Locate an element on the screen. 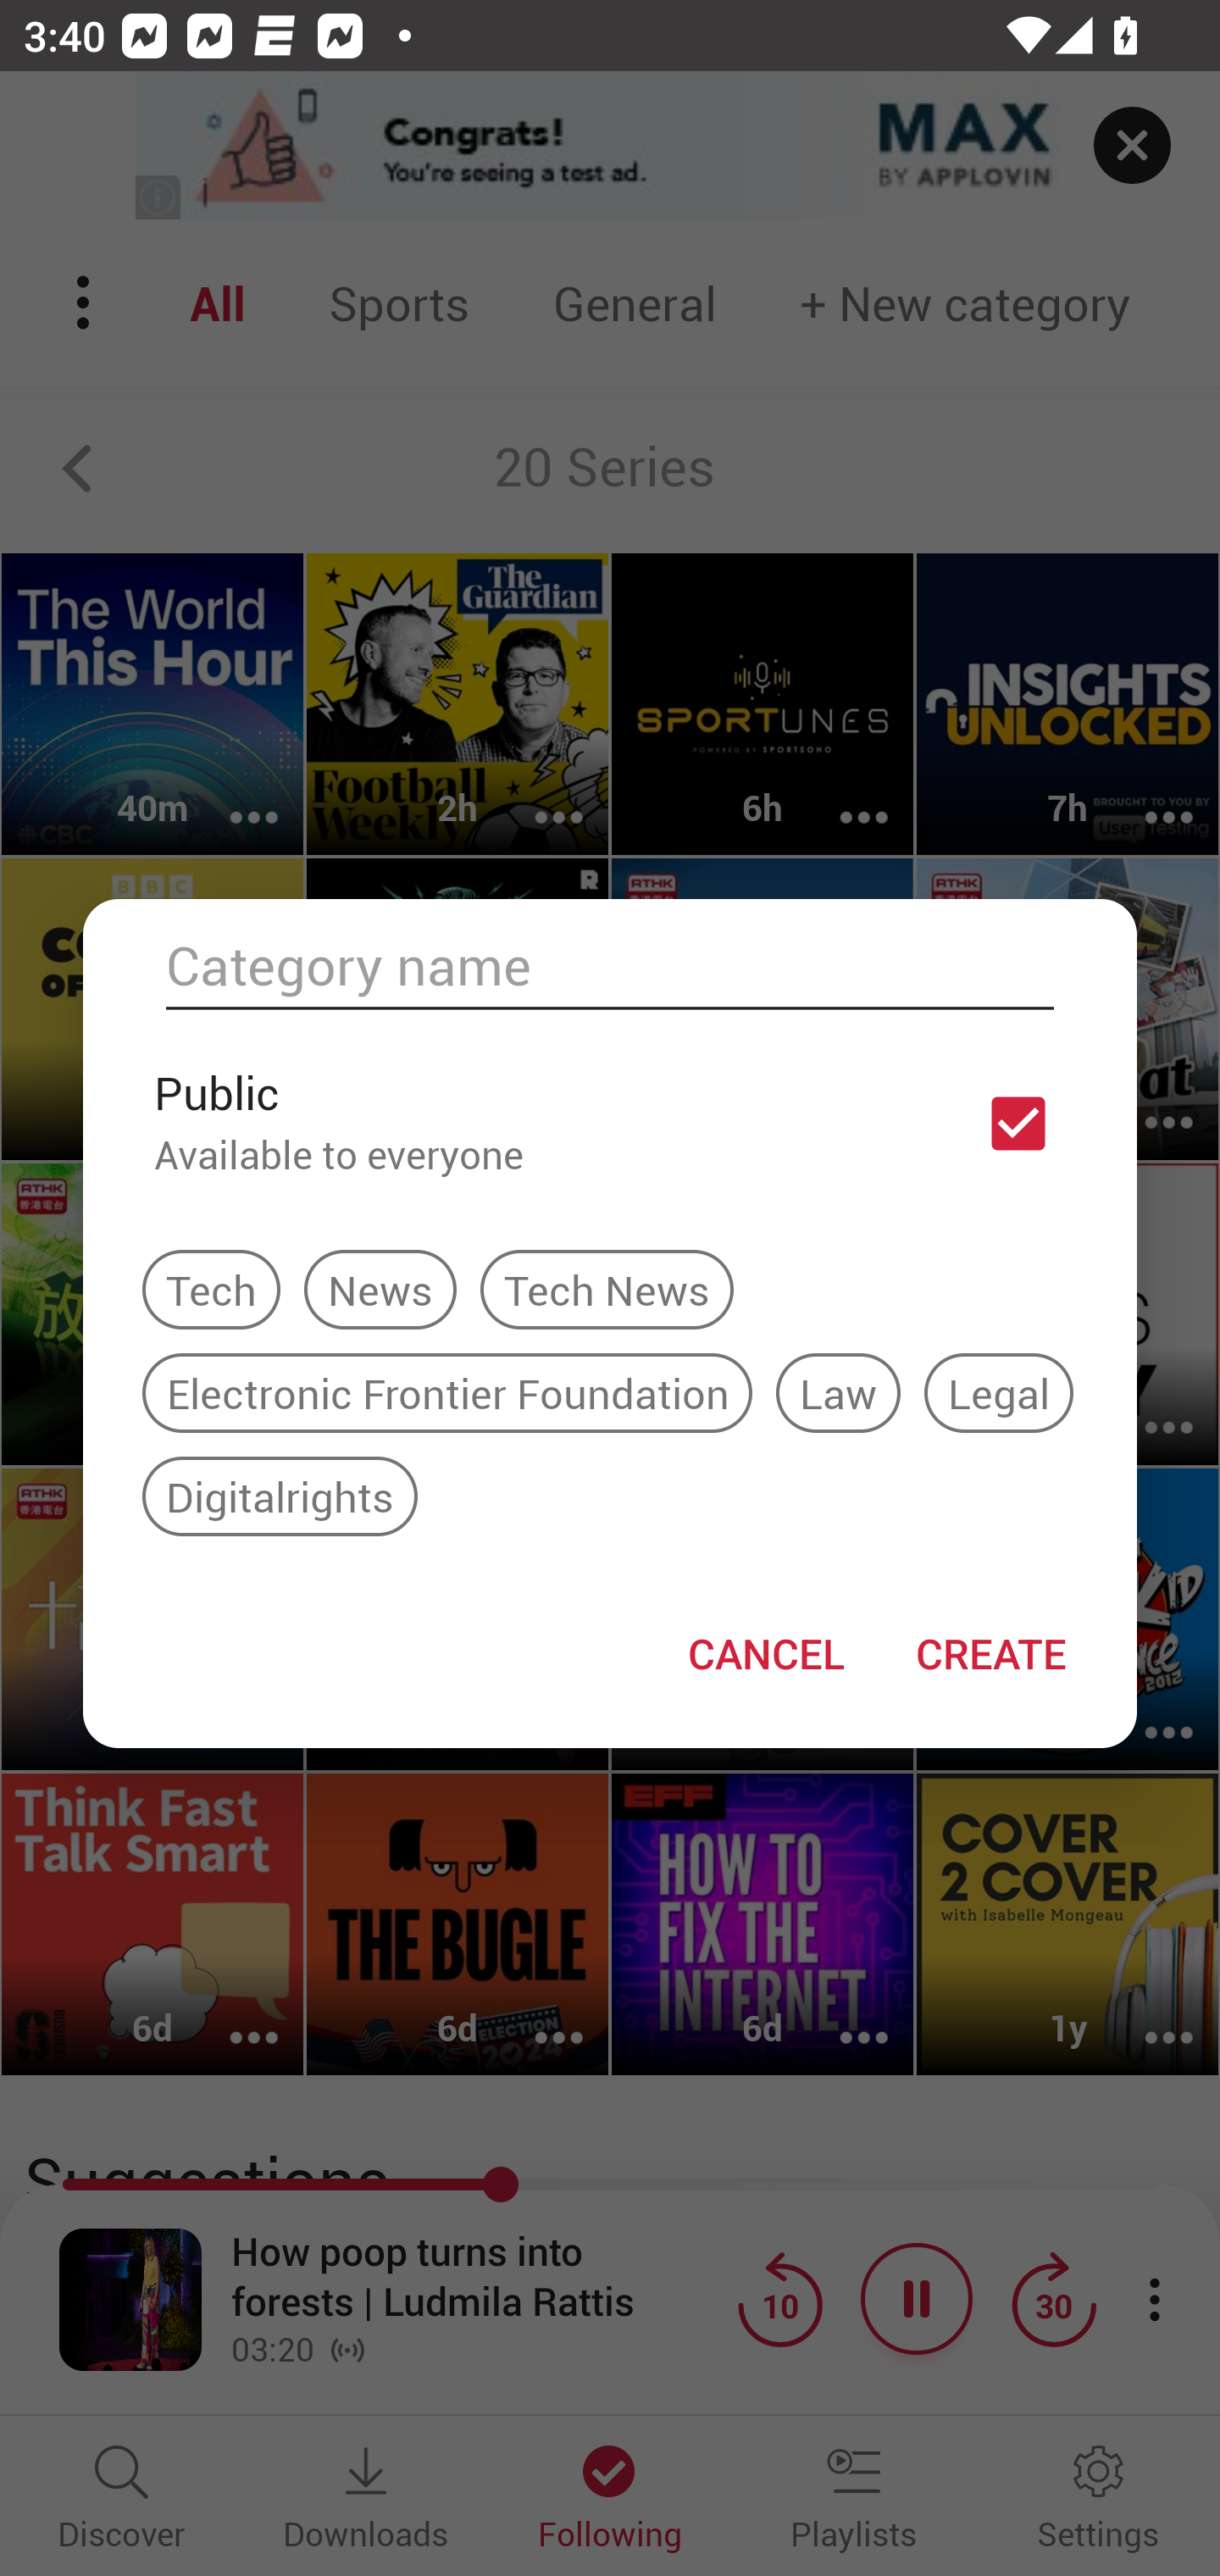 Image resolution: width=1220 pixels, height=2576 pixels. Legal is located at coordinates (999, 1392).